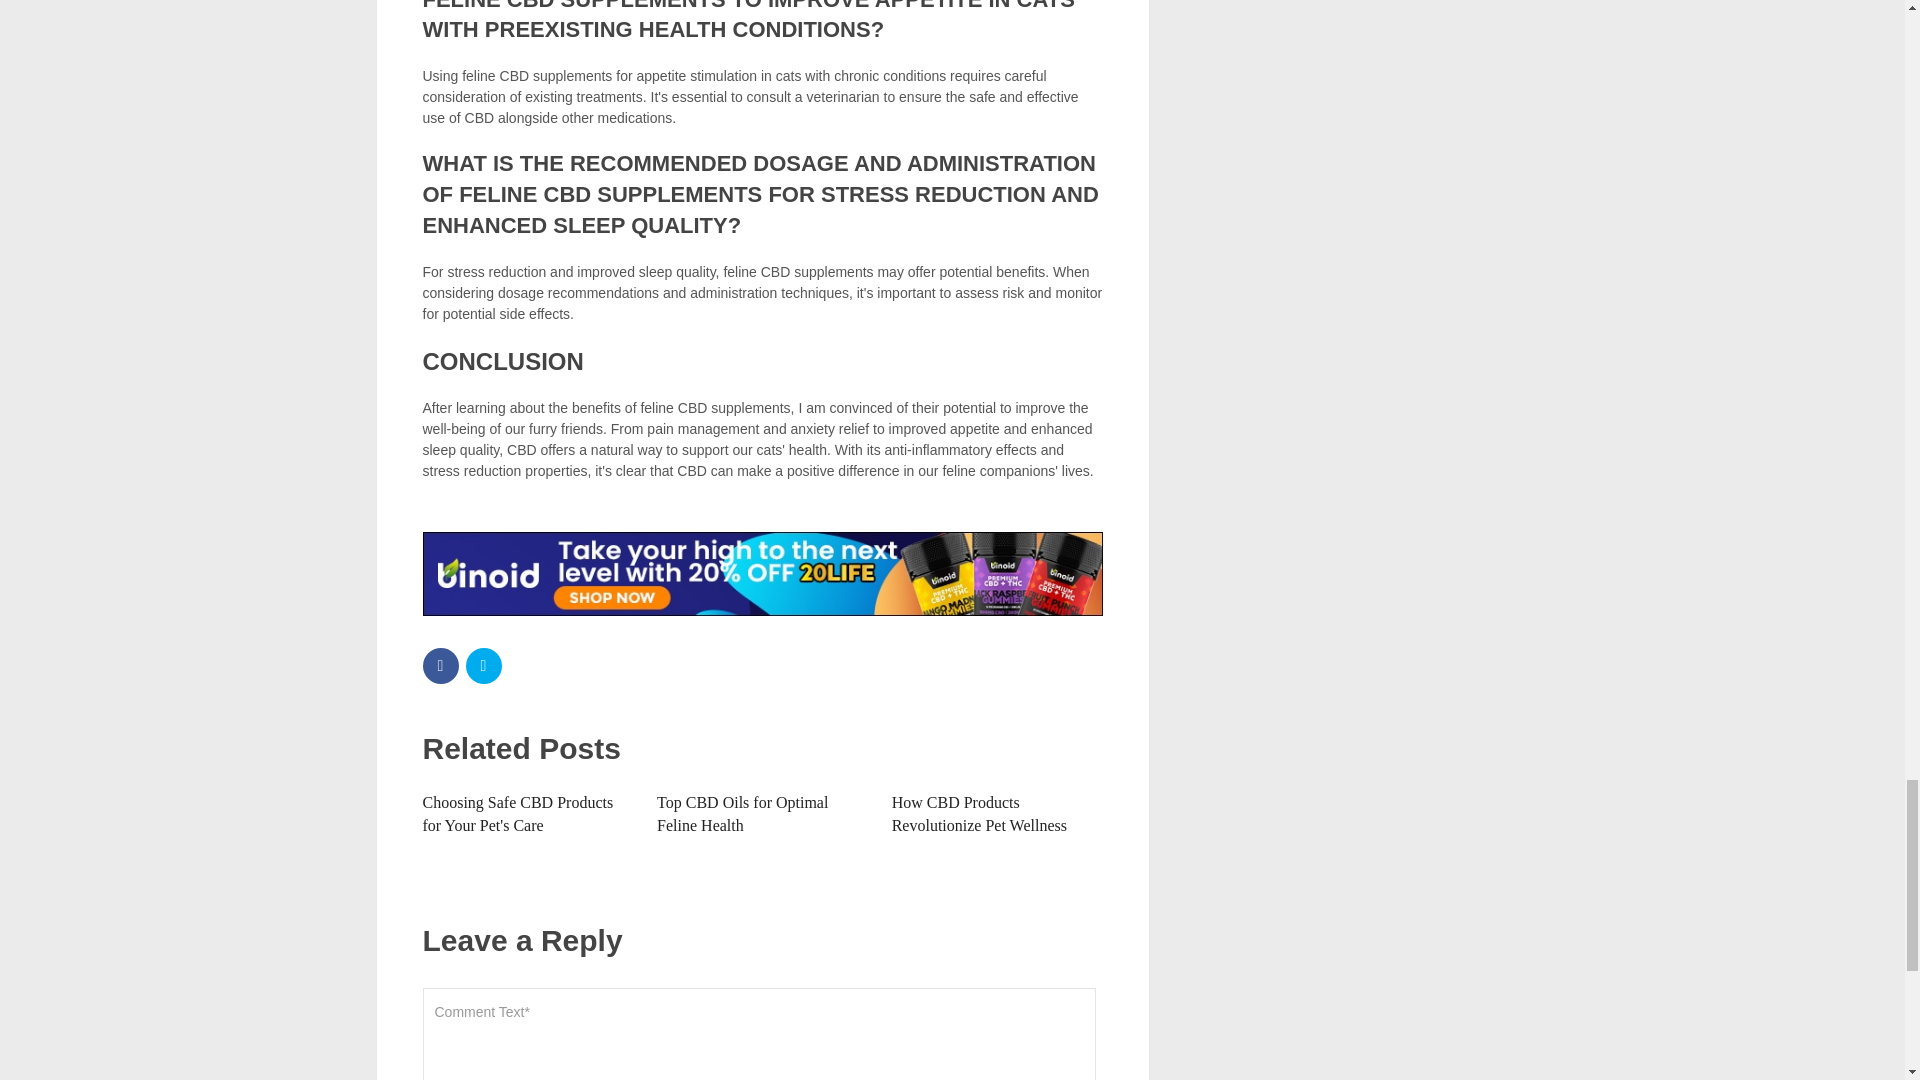 The width and height of the screenshot is (1920, 1080). Describe the element at coordinates (742, 812) in the screenshot. I see `Top CBD Oils for Optimal Feline Health` at that location.